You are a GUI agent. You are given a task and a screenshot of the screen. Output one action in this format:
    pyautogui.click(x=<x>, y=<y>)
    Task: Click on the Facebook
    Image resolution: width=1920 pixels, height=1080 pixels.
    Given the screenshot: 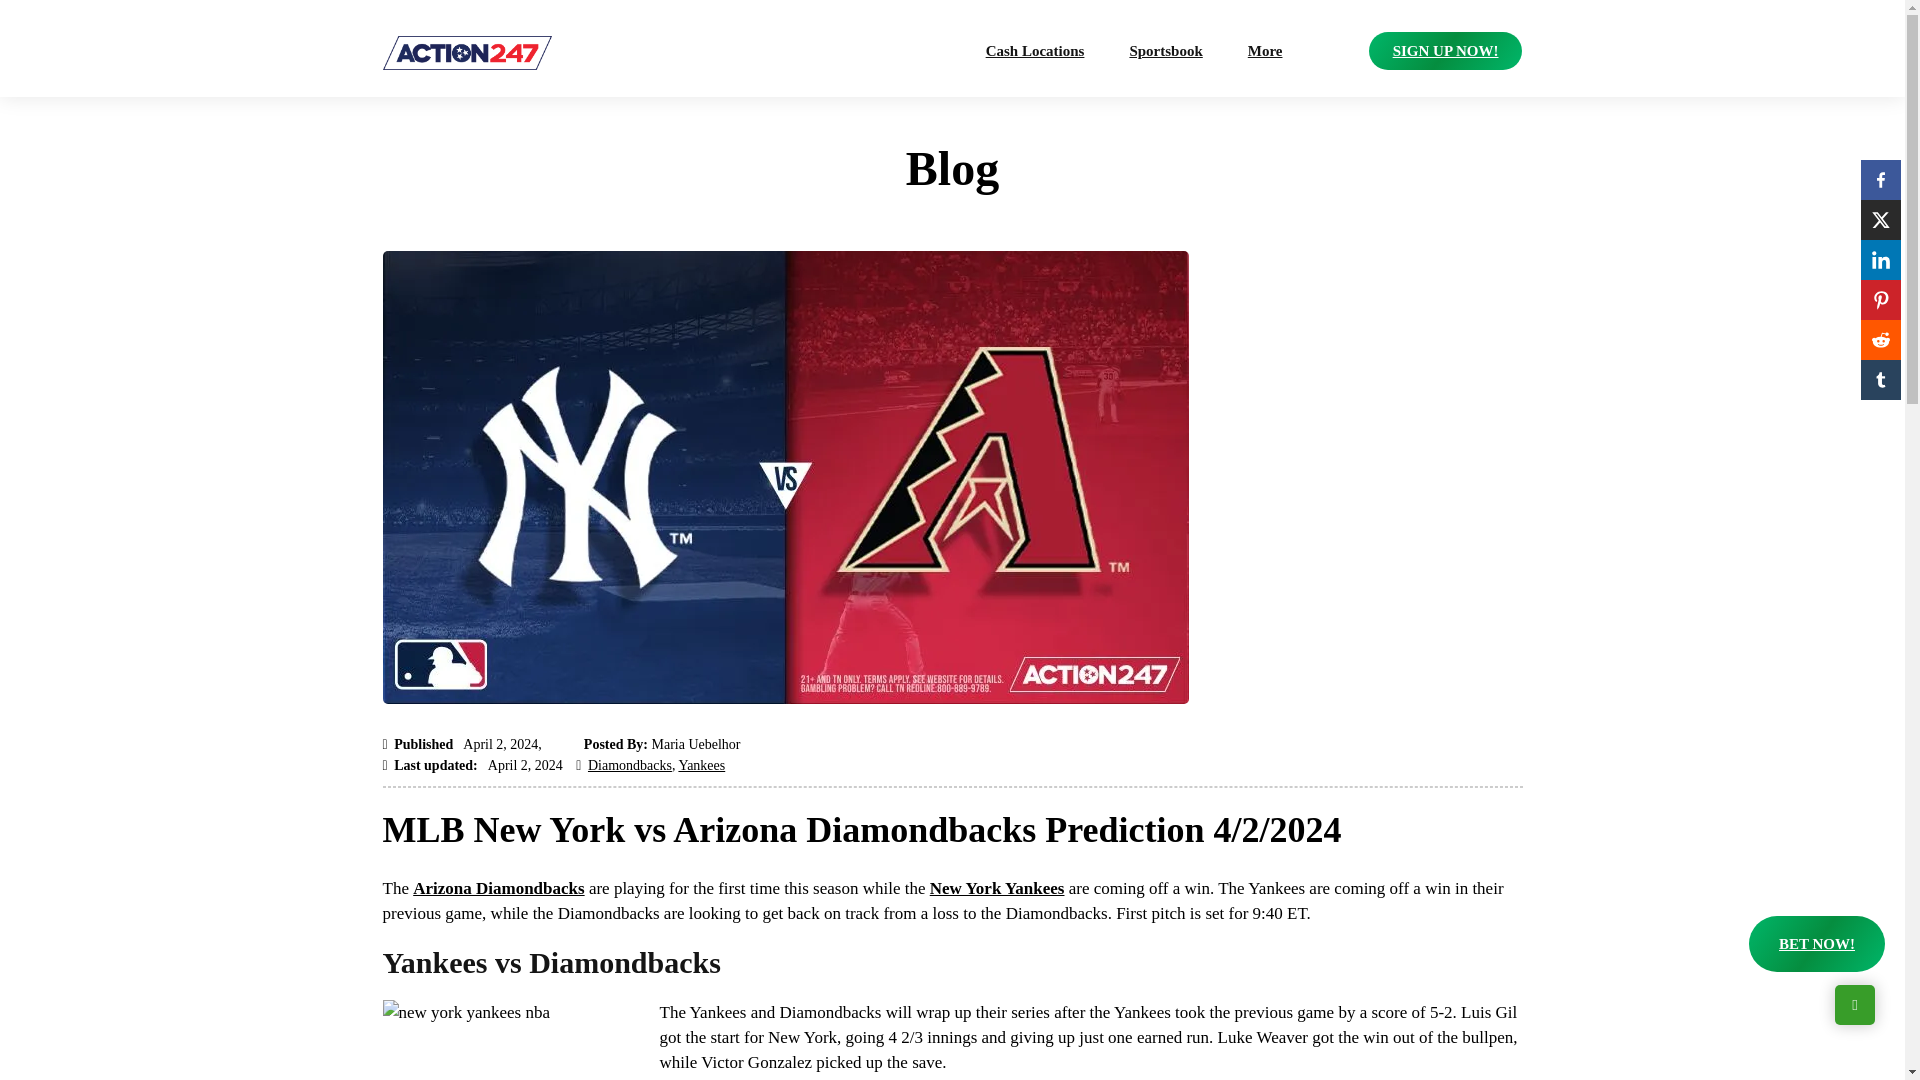 What is the action you would take?
    pyautogui.click(x=1880, y=179)
    